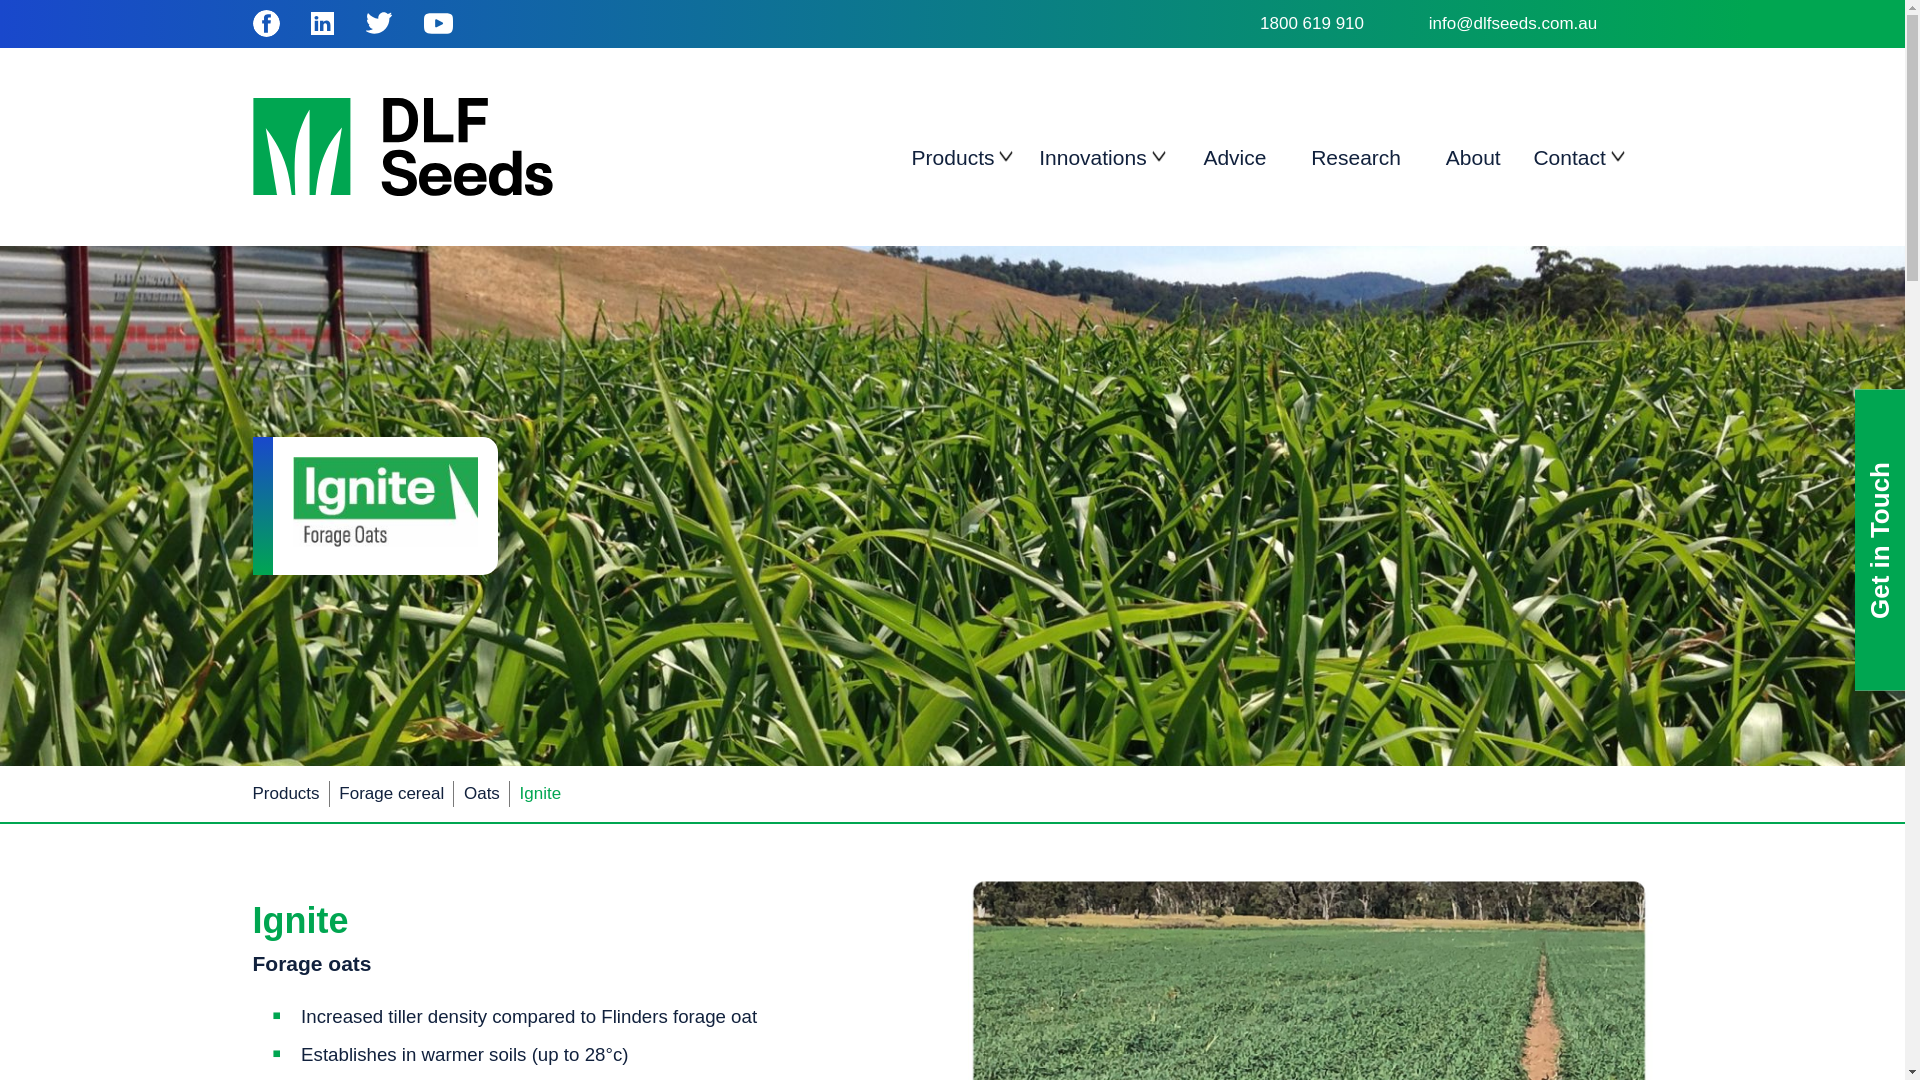 Image resolution: width=1920 pixels, height=1080 pixels. Describe the element at coordinates (378, 22) in the screenshot. I see `DLF Seeds on Twitter` at that location.